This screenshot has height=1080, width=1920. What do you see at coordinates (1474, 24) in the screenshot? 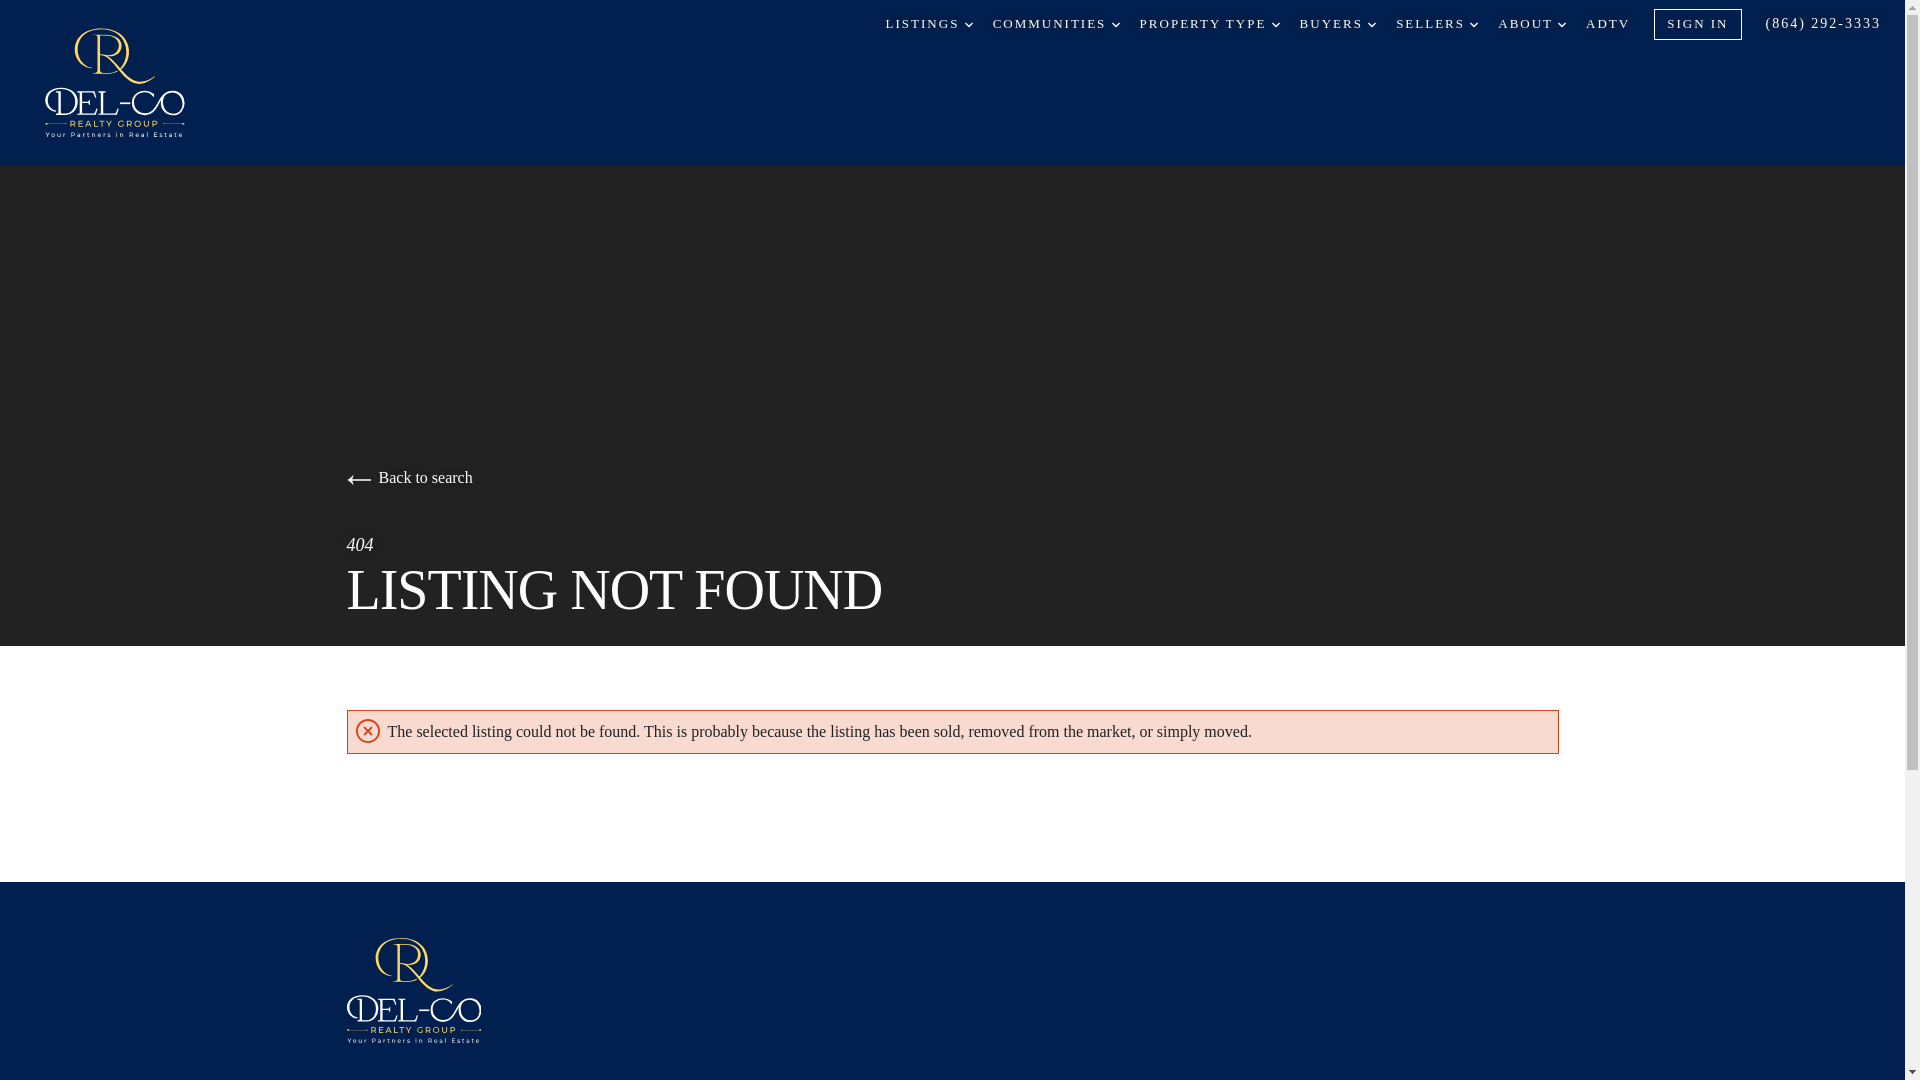
I see `DROPDOWN ARROW` at bounding box center [1474, 24].